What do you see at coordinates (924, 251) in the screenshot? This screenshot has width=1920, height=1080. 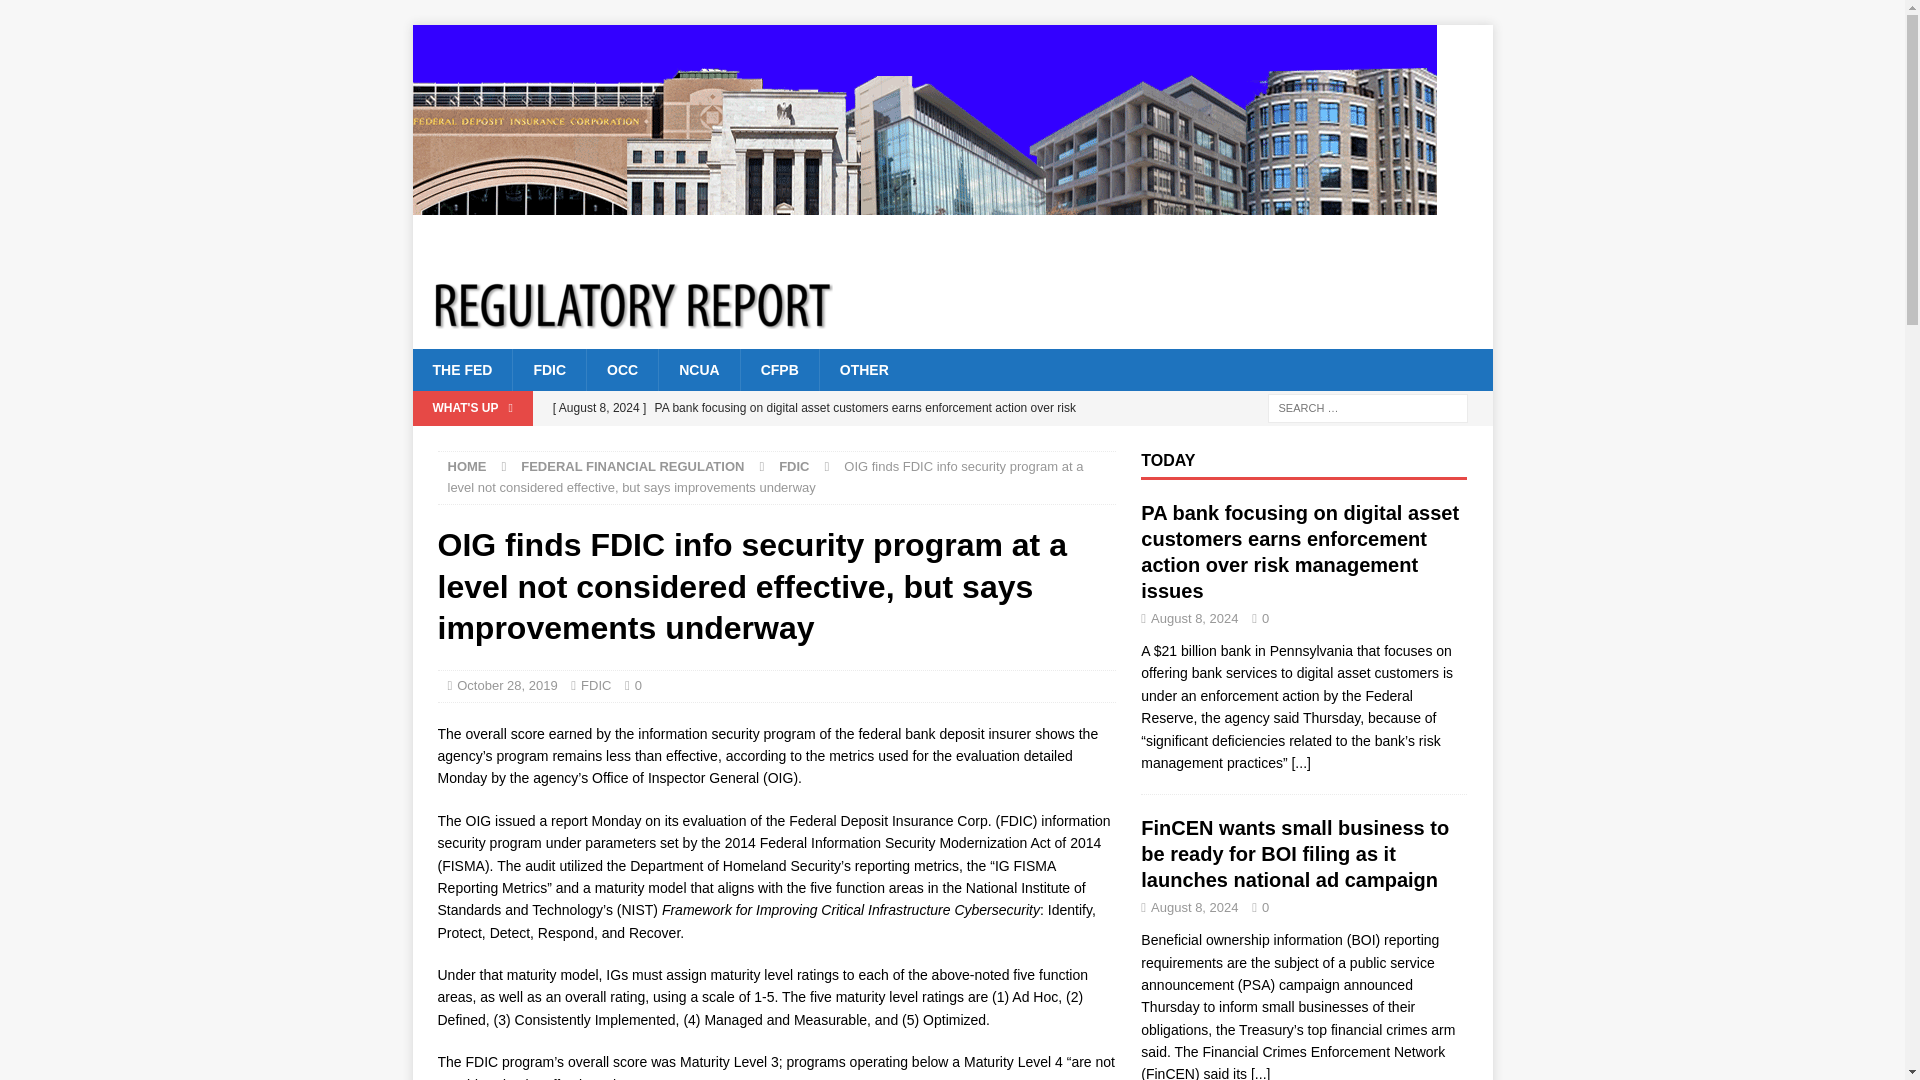 I see `Regulatory Report` at bounding box center [924, 251].